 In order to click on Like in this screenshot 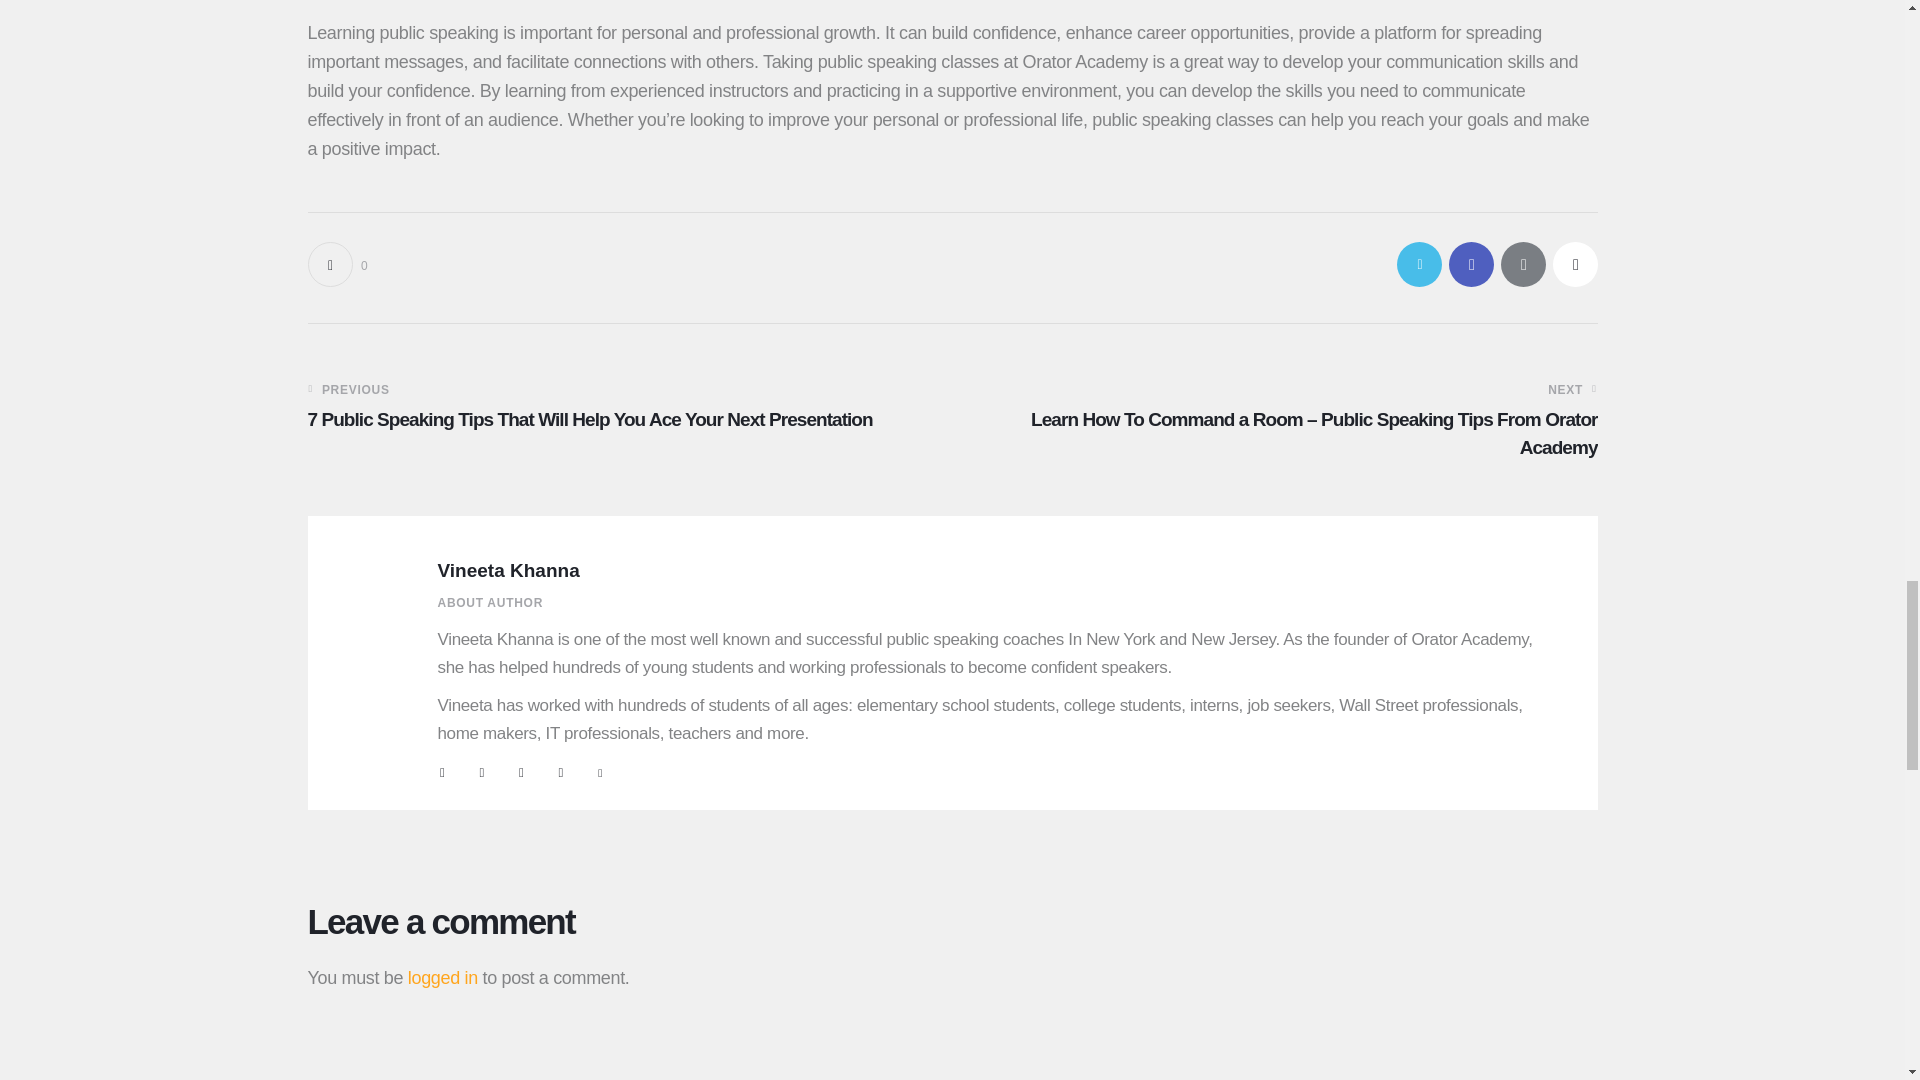, I will do `click(338, 264)`.